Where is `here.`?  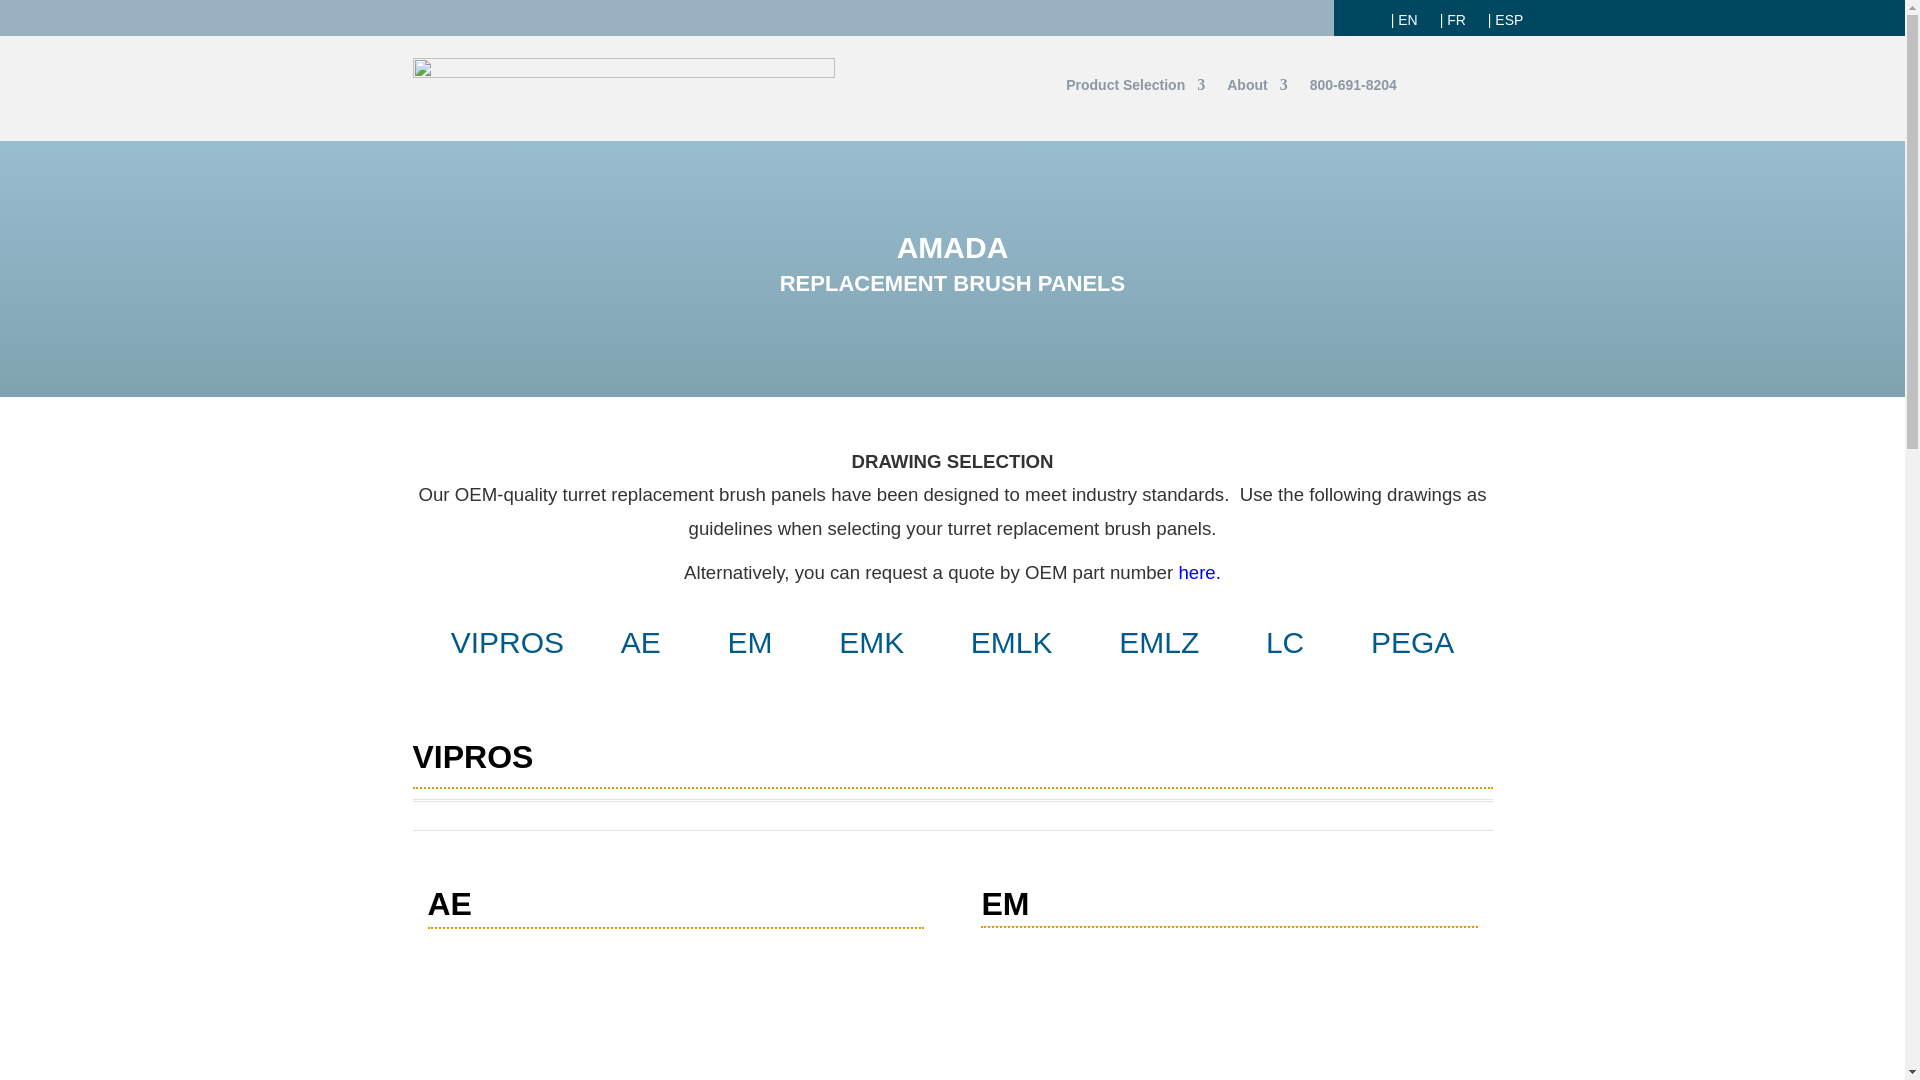
here. is located at coordinates (1197, 572).